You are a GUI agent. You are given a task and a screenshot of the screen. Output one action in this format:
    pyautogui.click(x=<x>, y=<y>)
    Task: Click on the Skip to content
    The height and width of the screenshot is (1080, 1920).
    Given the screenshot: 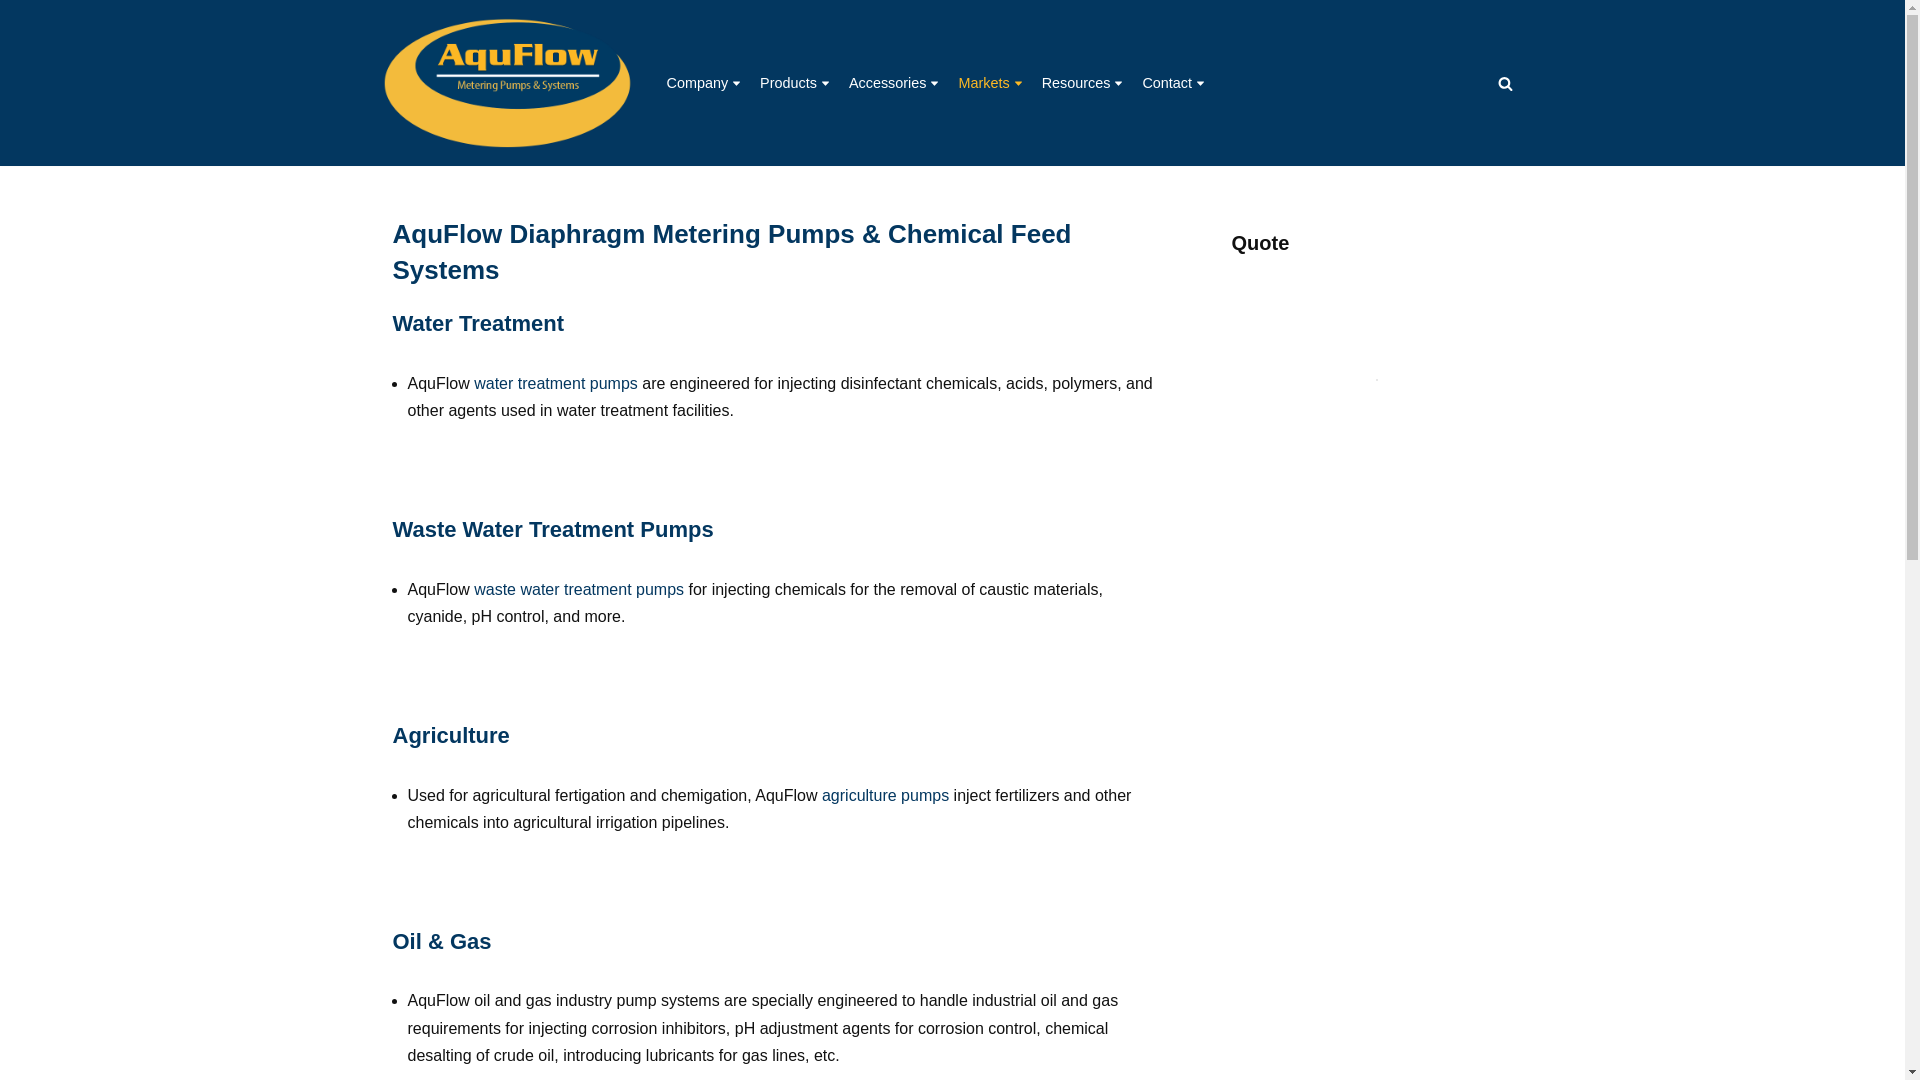 What is the action you would take?
    pyautogui.click(x=15, y=42)
    